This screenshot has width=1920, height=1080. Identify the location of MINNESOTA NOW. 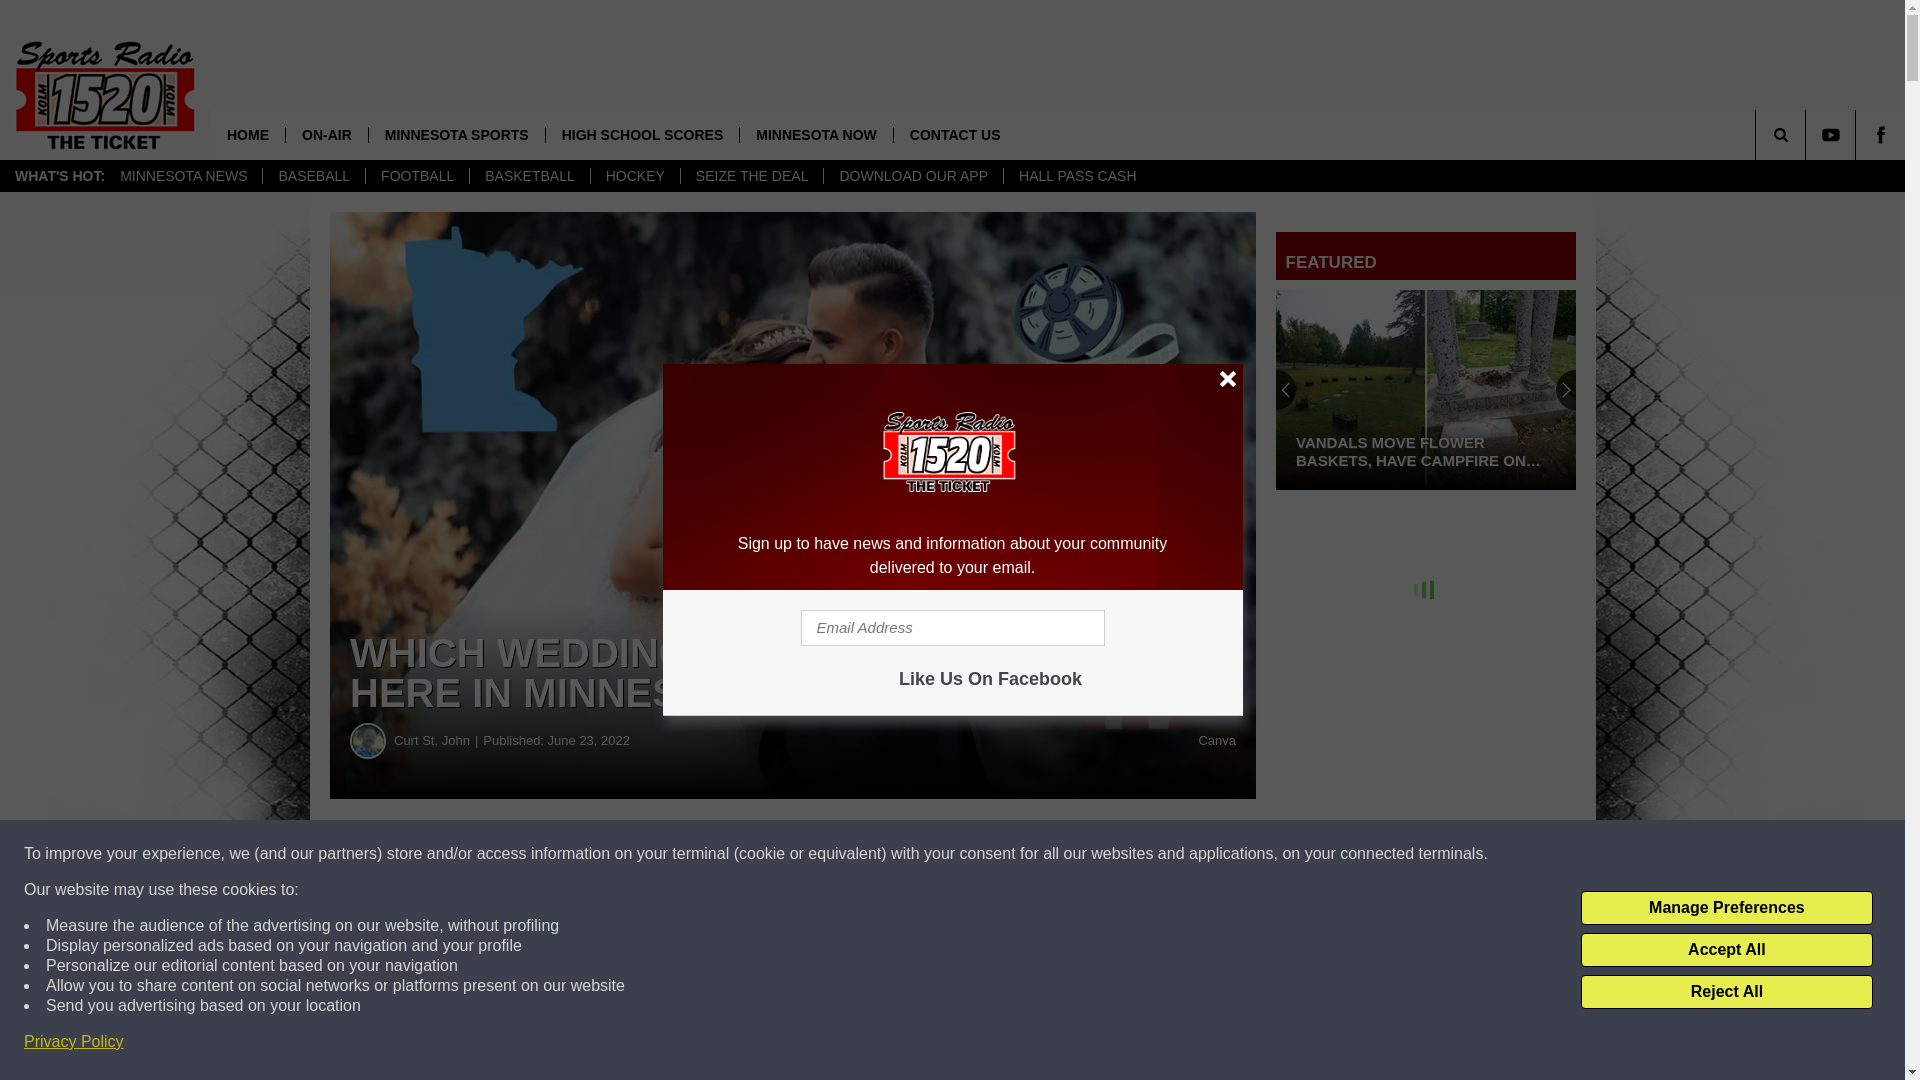
(816, 134).